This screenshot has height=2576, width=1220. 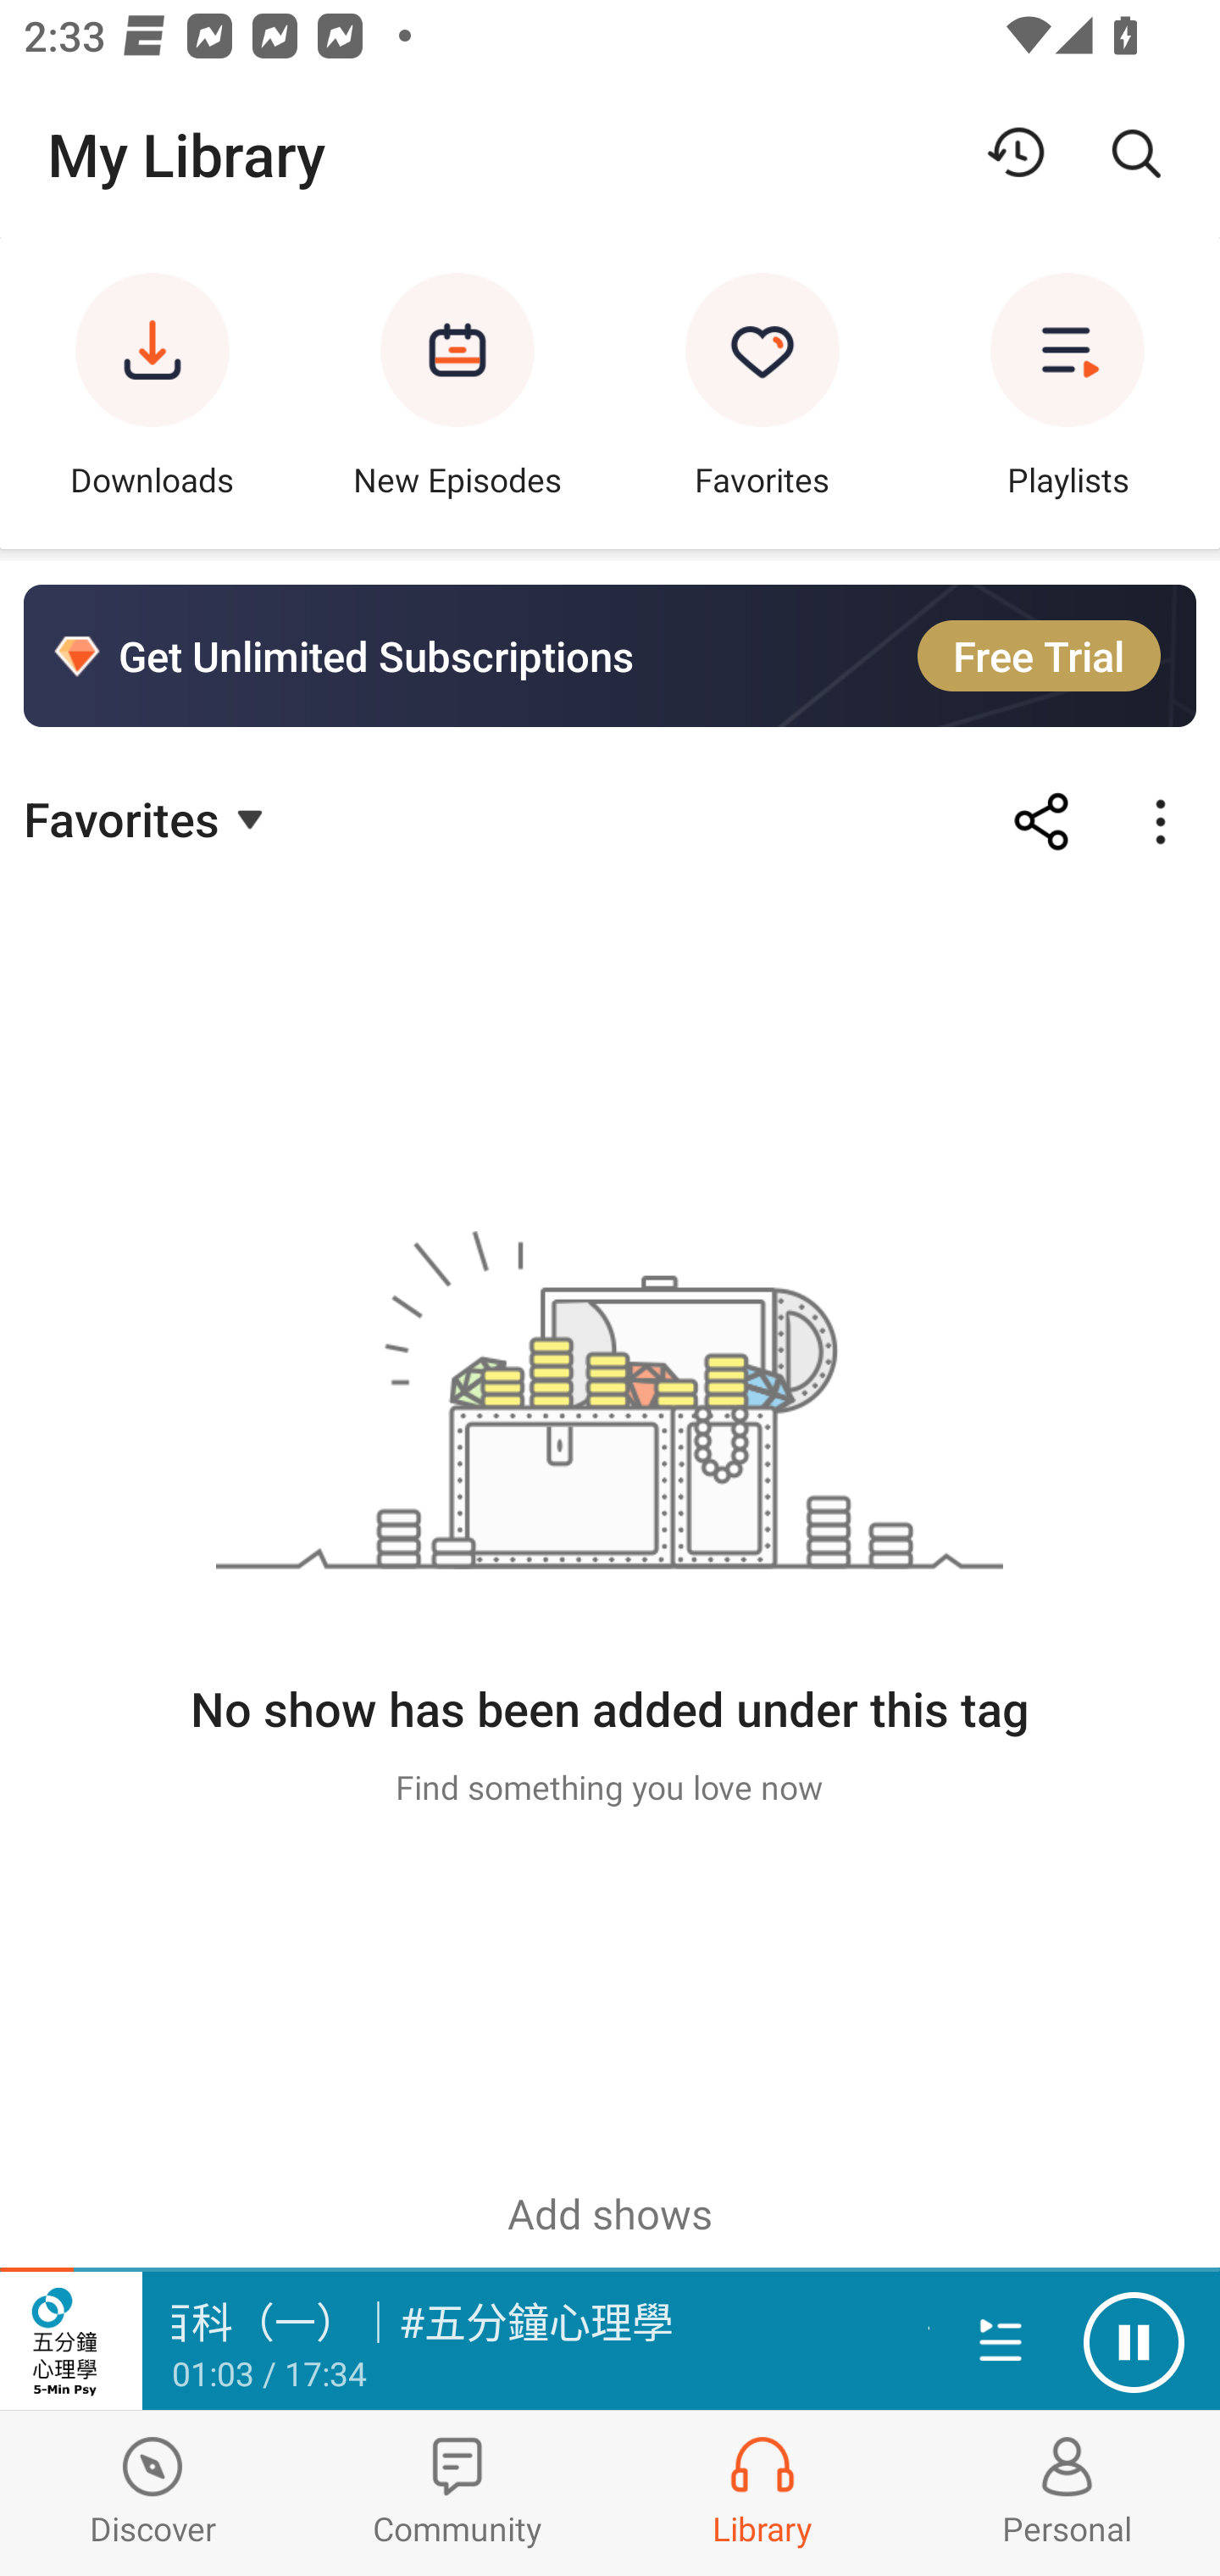 What do you see at coordinates (1067, 2493) in the screenshot?
I see `Profiles and Settings Personal` at bounding box center [1067, 2493].